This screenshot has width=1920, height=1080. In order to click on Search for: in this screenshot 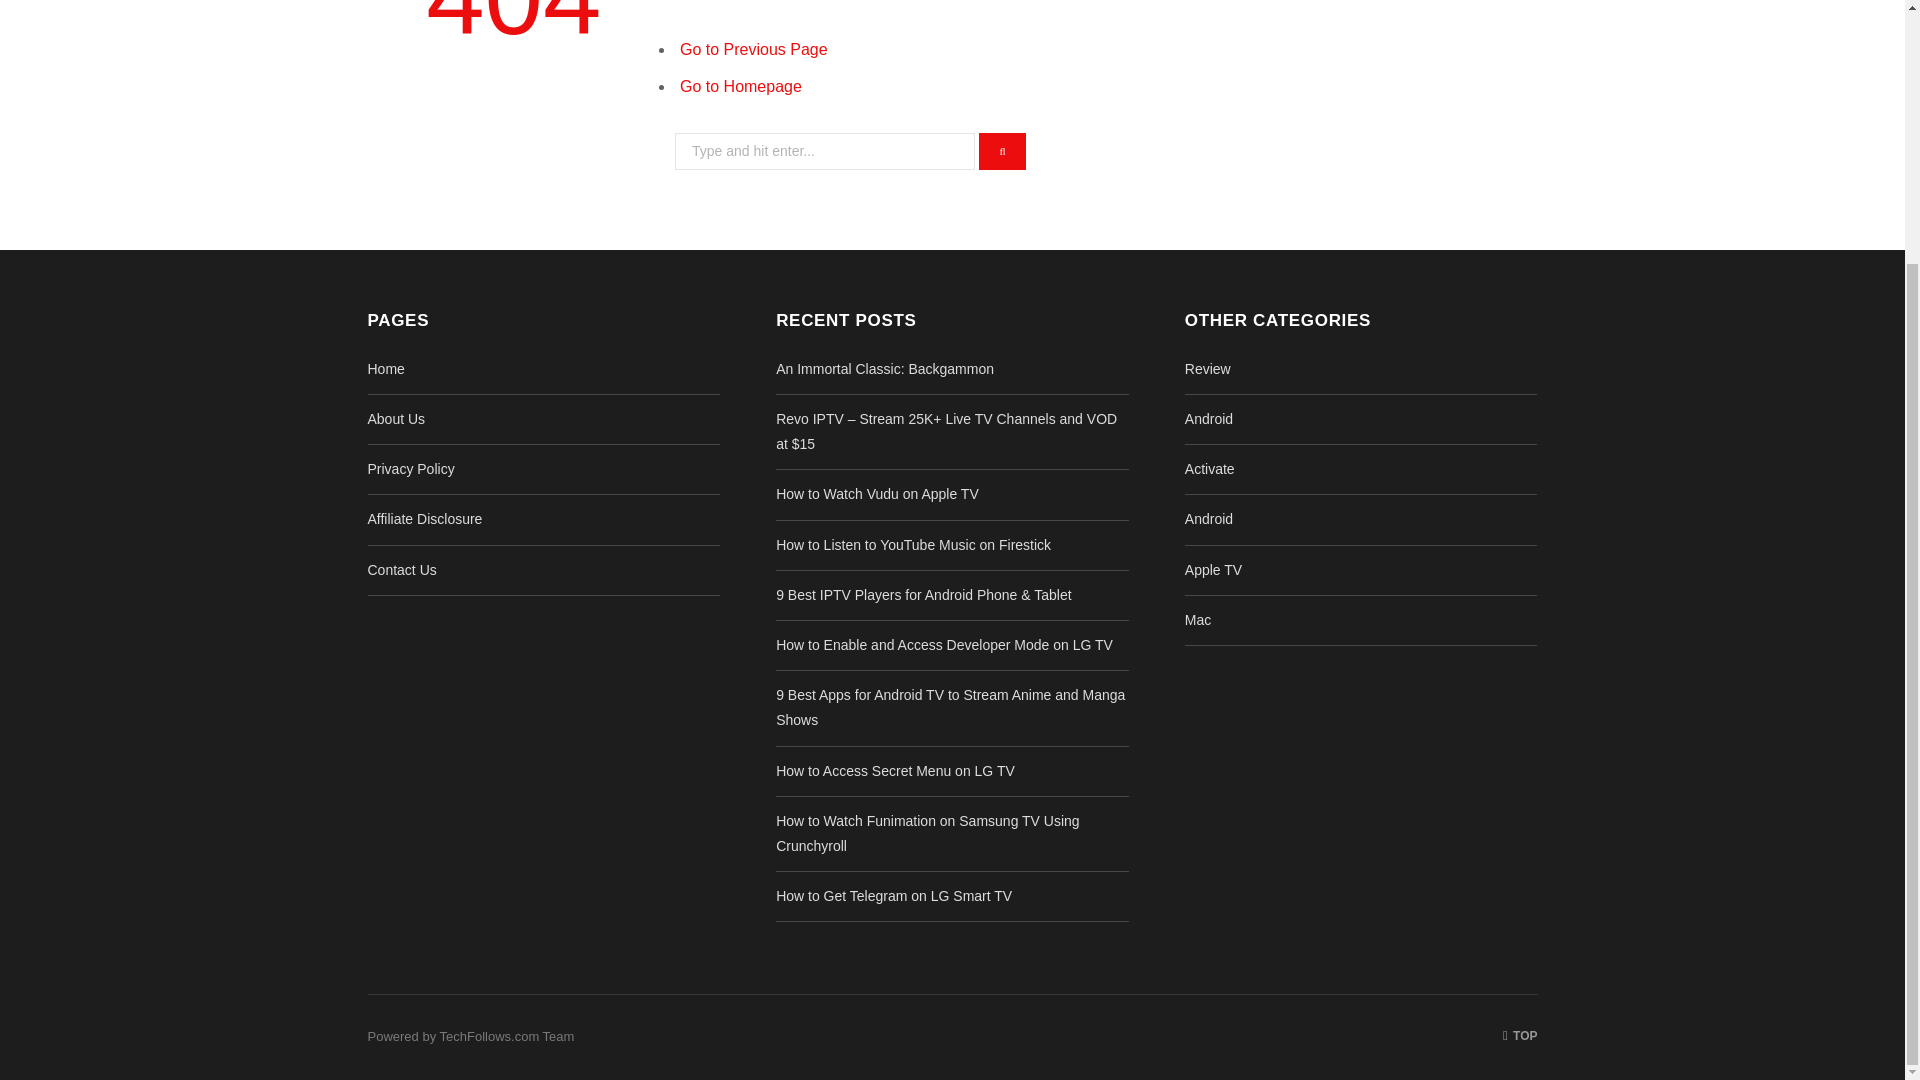, I will do `click(825, 150)`.